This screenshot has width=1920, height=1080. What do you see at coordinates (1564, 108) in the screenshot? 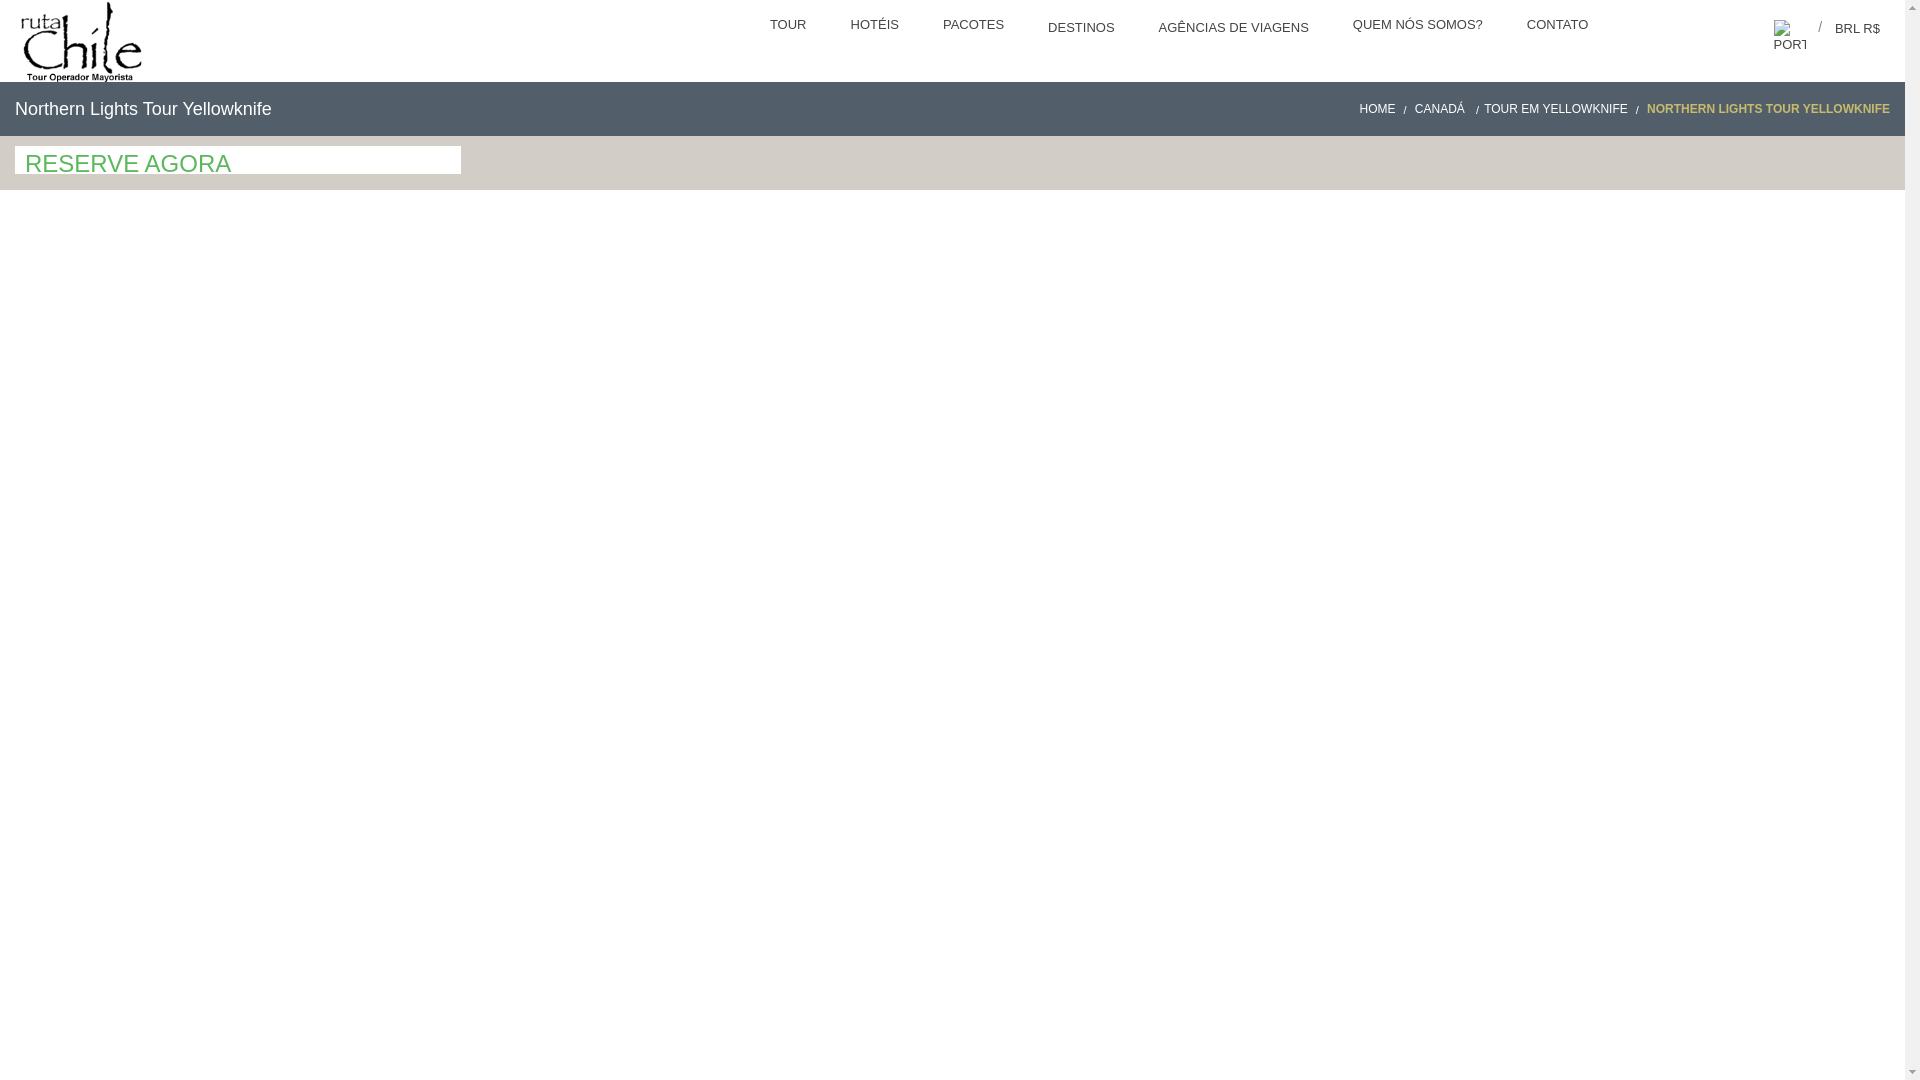
I see `TOUR EM YELLOWKNIFE` at bounding box center [1564, 108].